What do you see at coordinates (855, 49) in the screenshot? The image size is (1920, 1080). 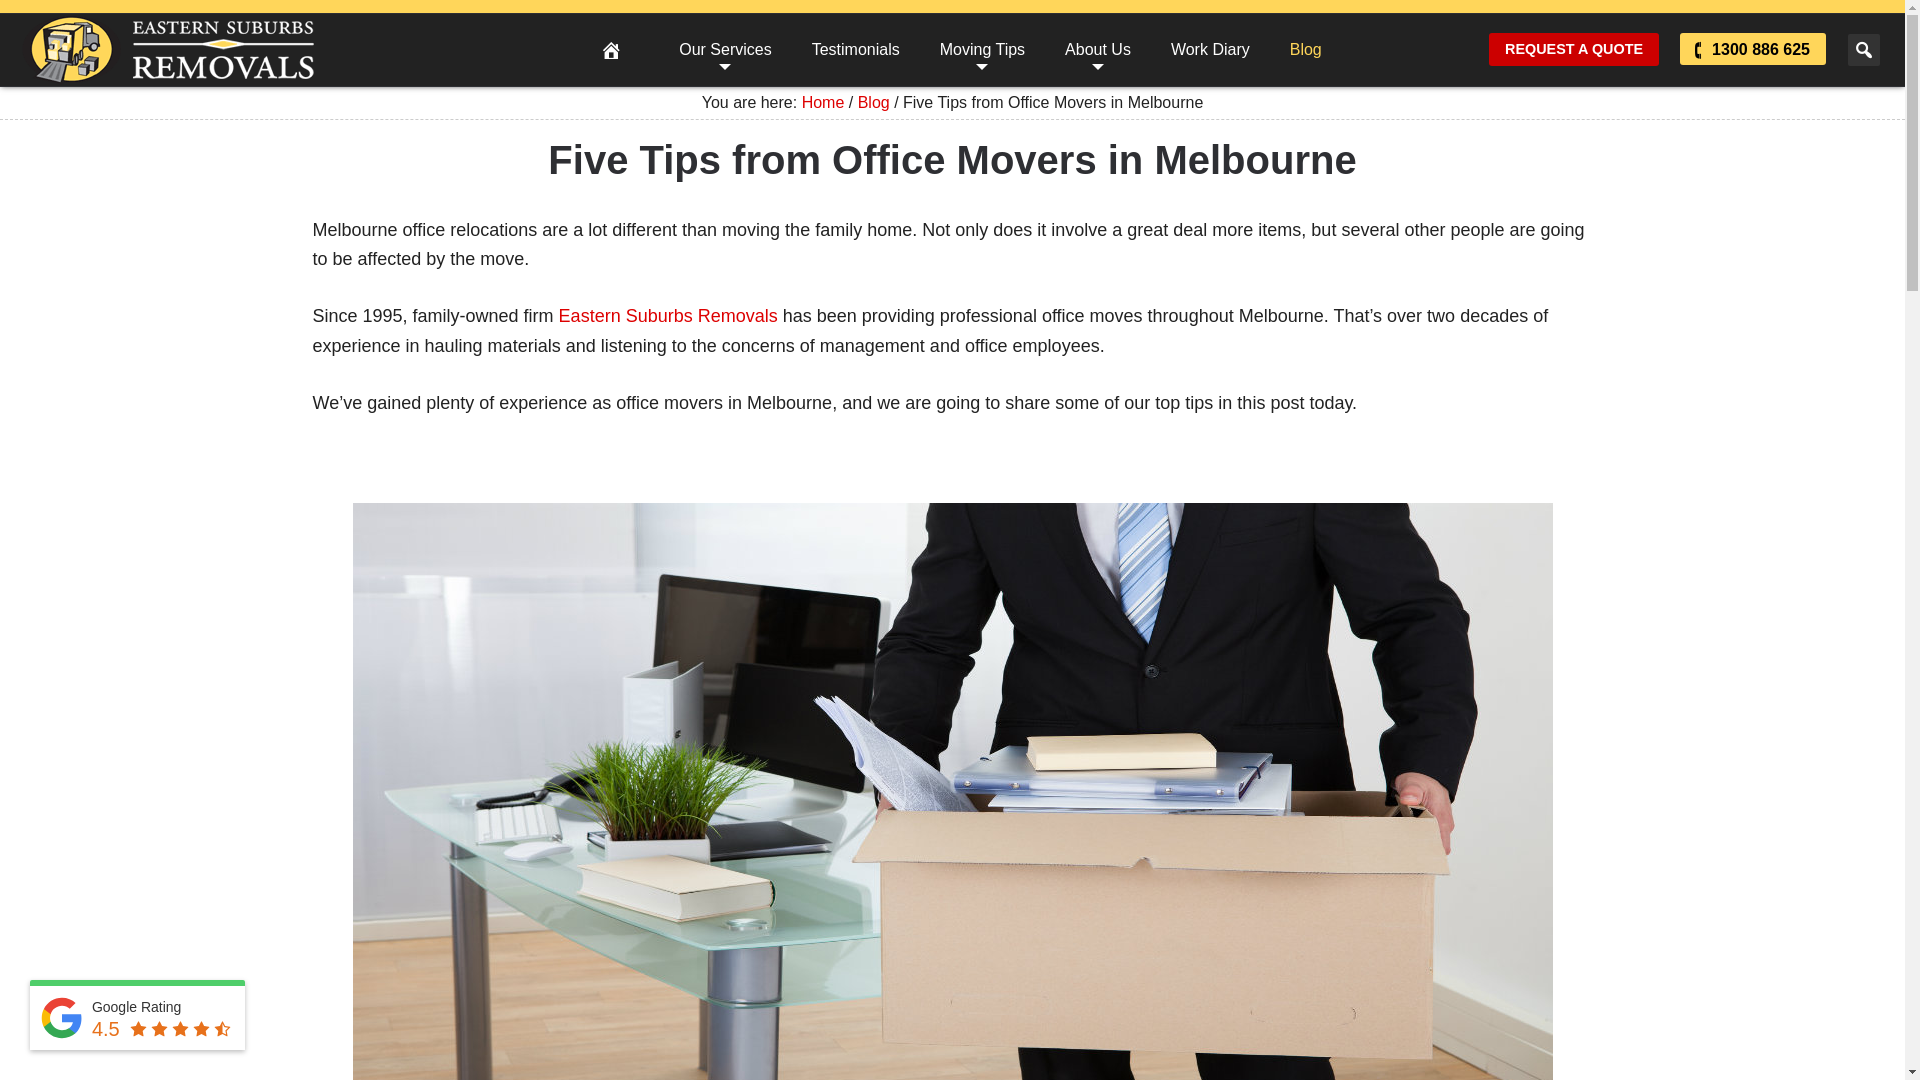 I see `Testimonials` at bounding box center [855, 49].